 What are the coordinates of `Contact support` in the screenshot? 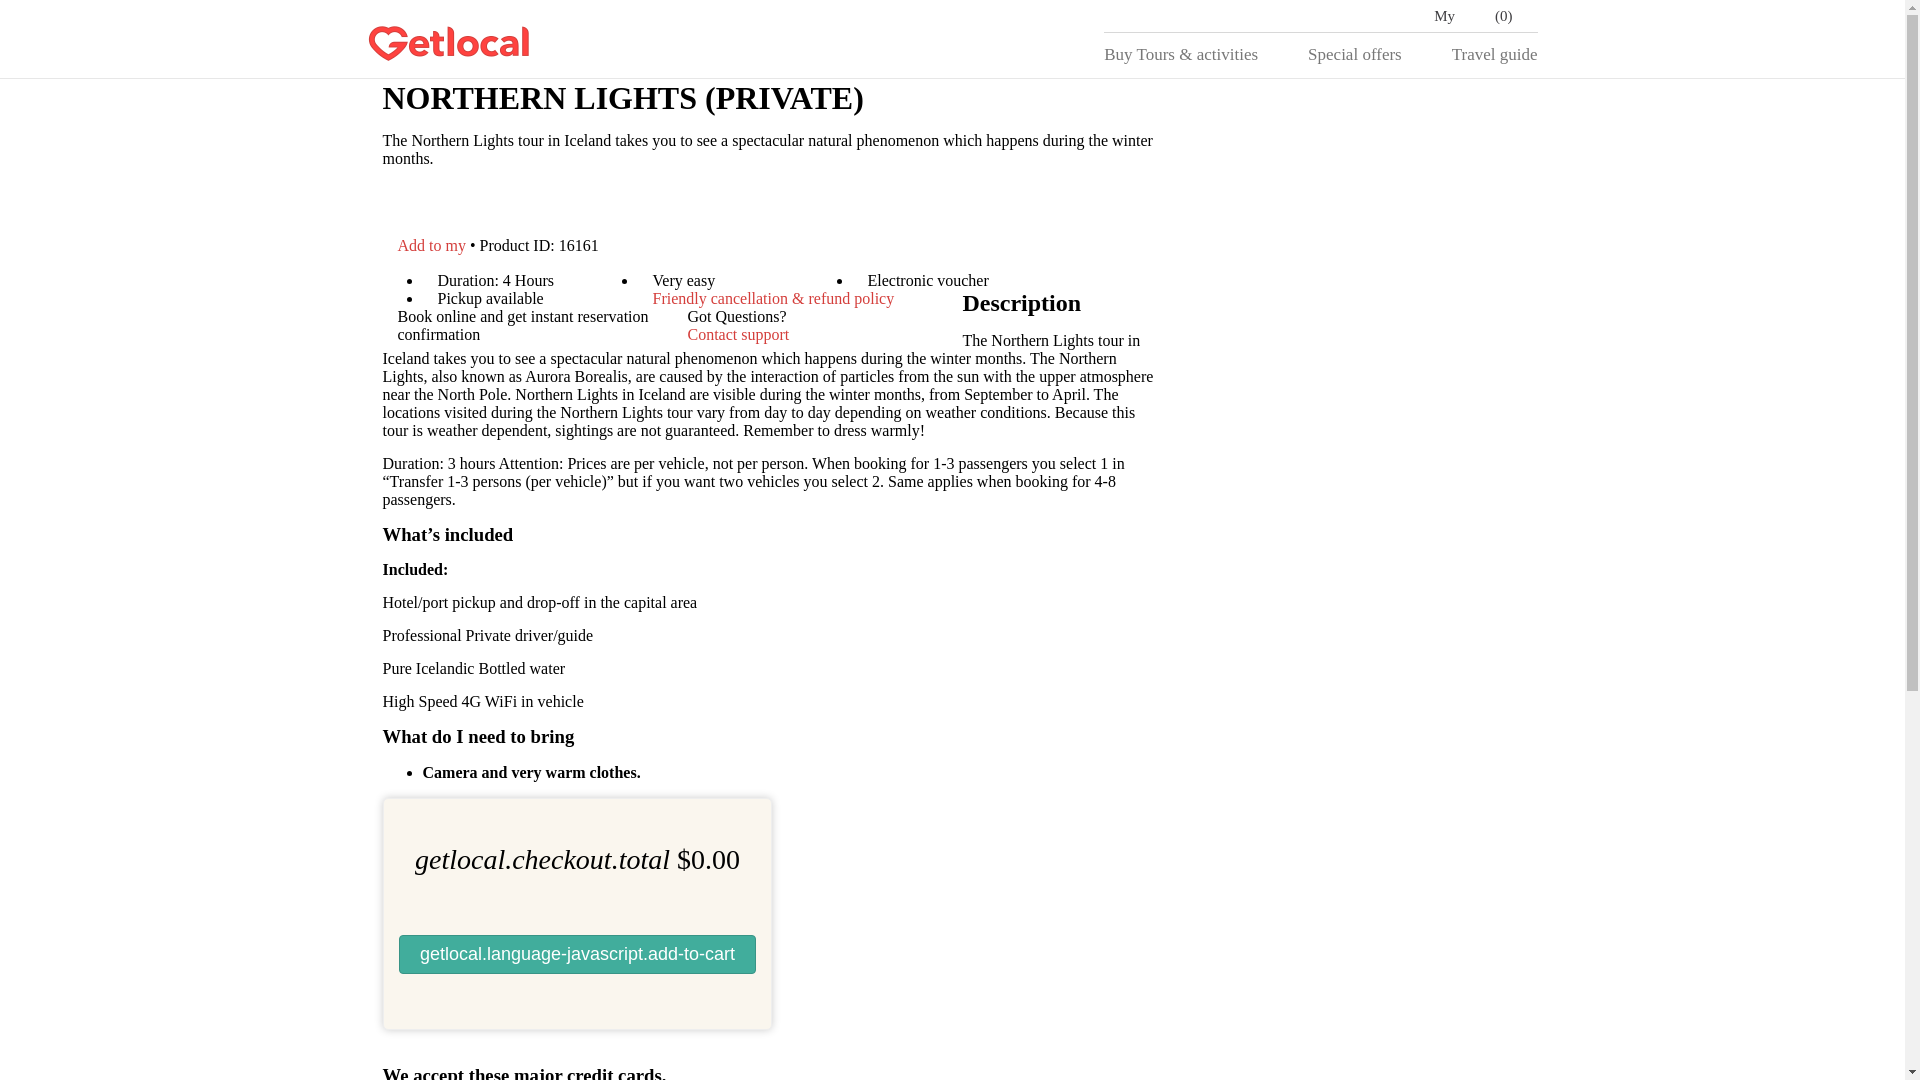 It's located at (1354, 54).